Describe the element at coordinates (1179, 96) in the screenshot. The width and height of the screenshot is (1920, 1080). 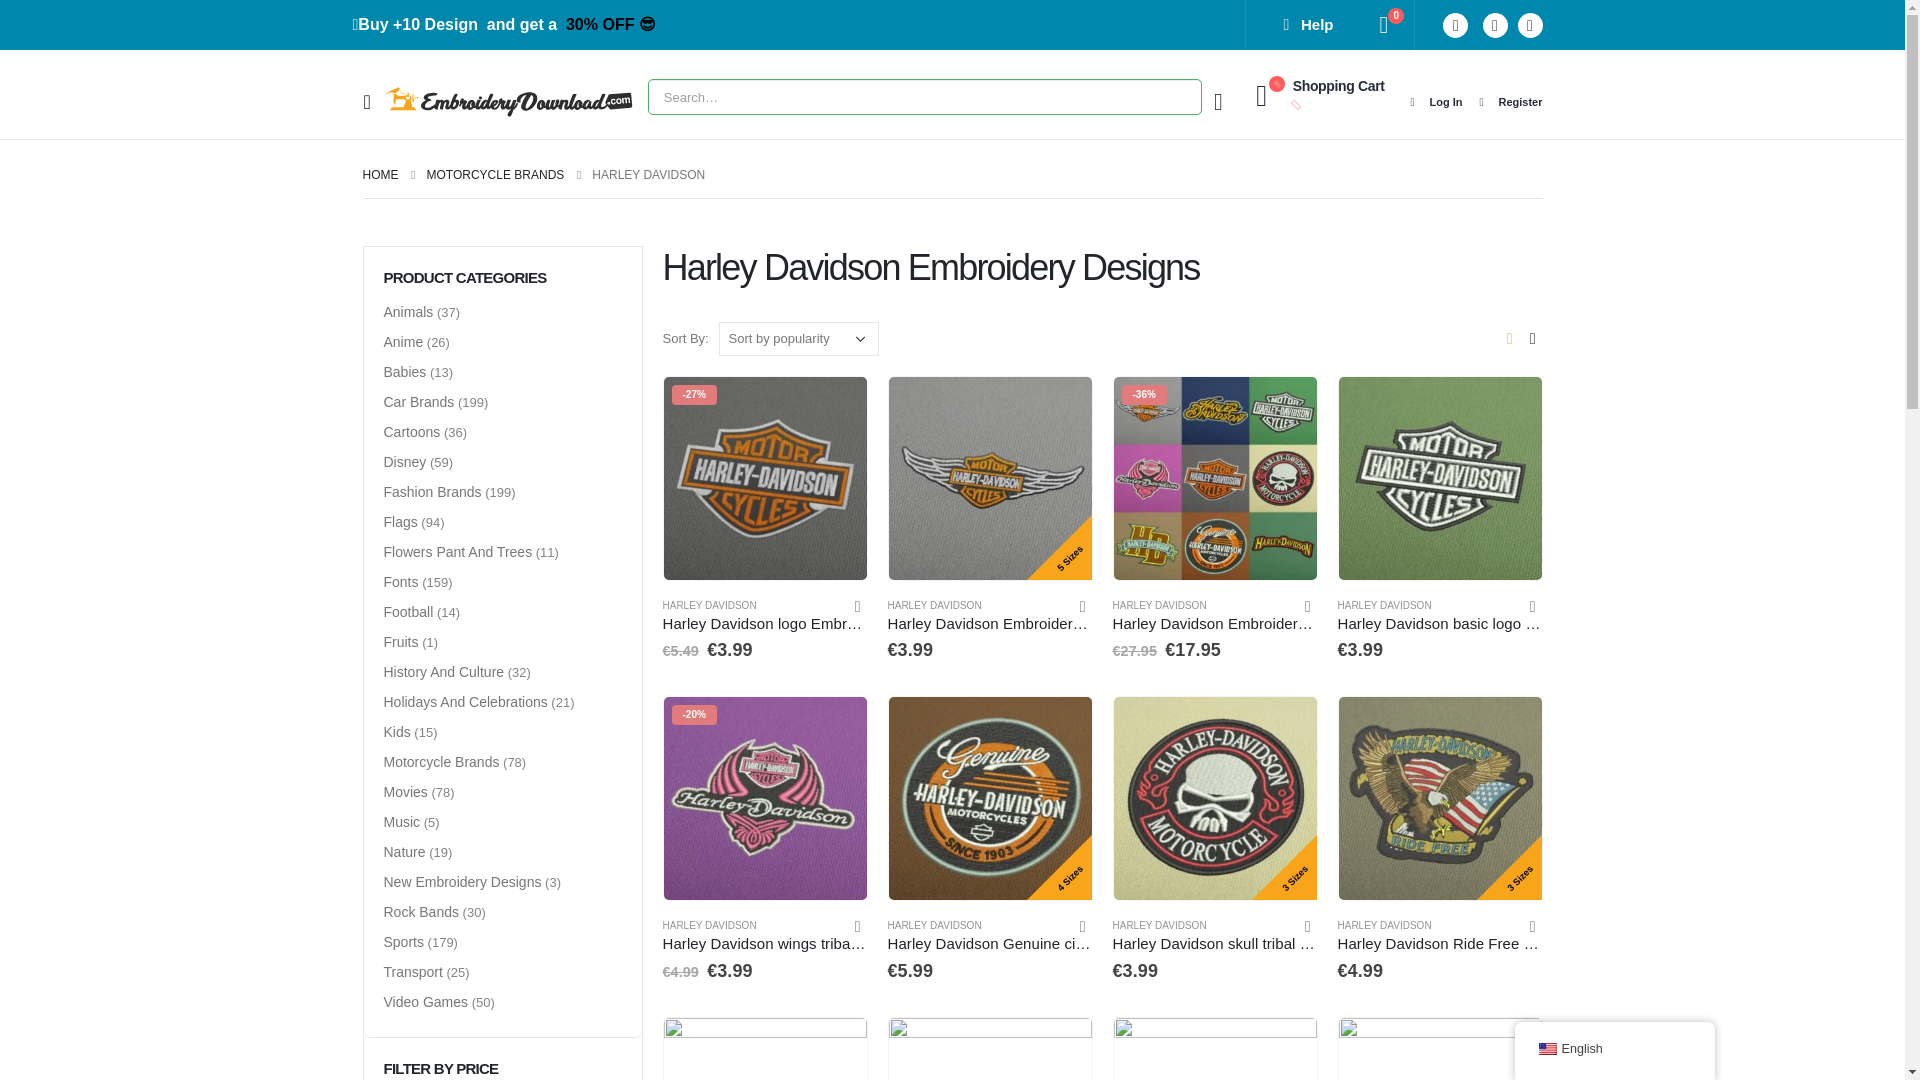
I see `Search` at that location.